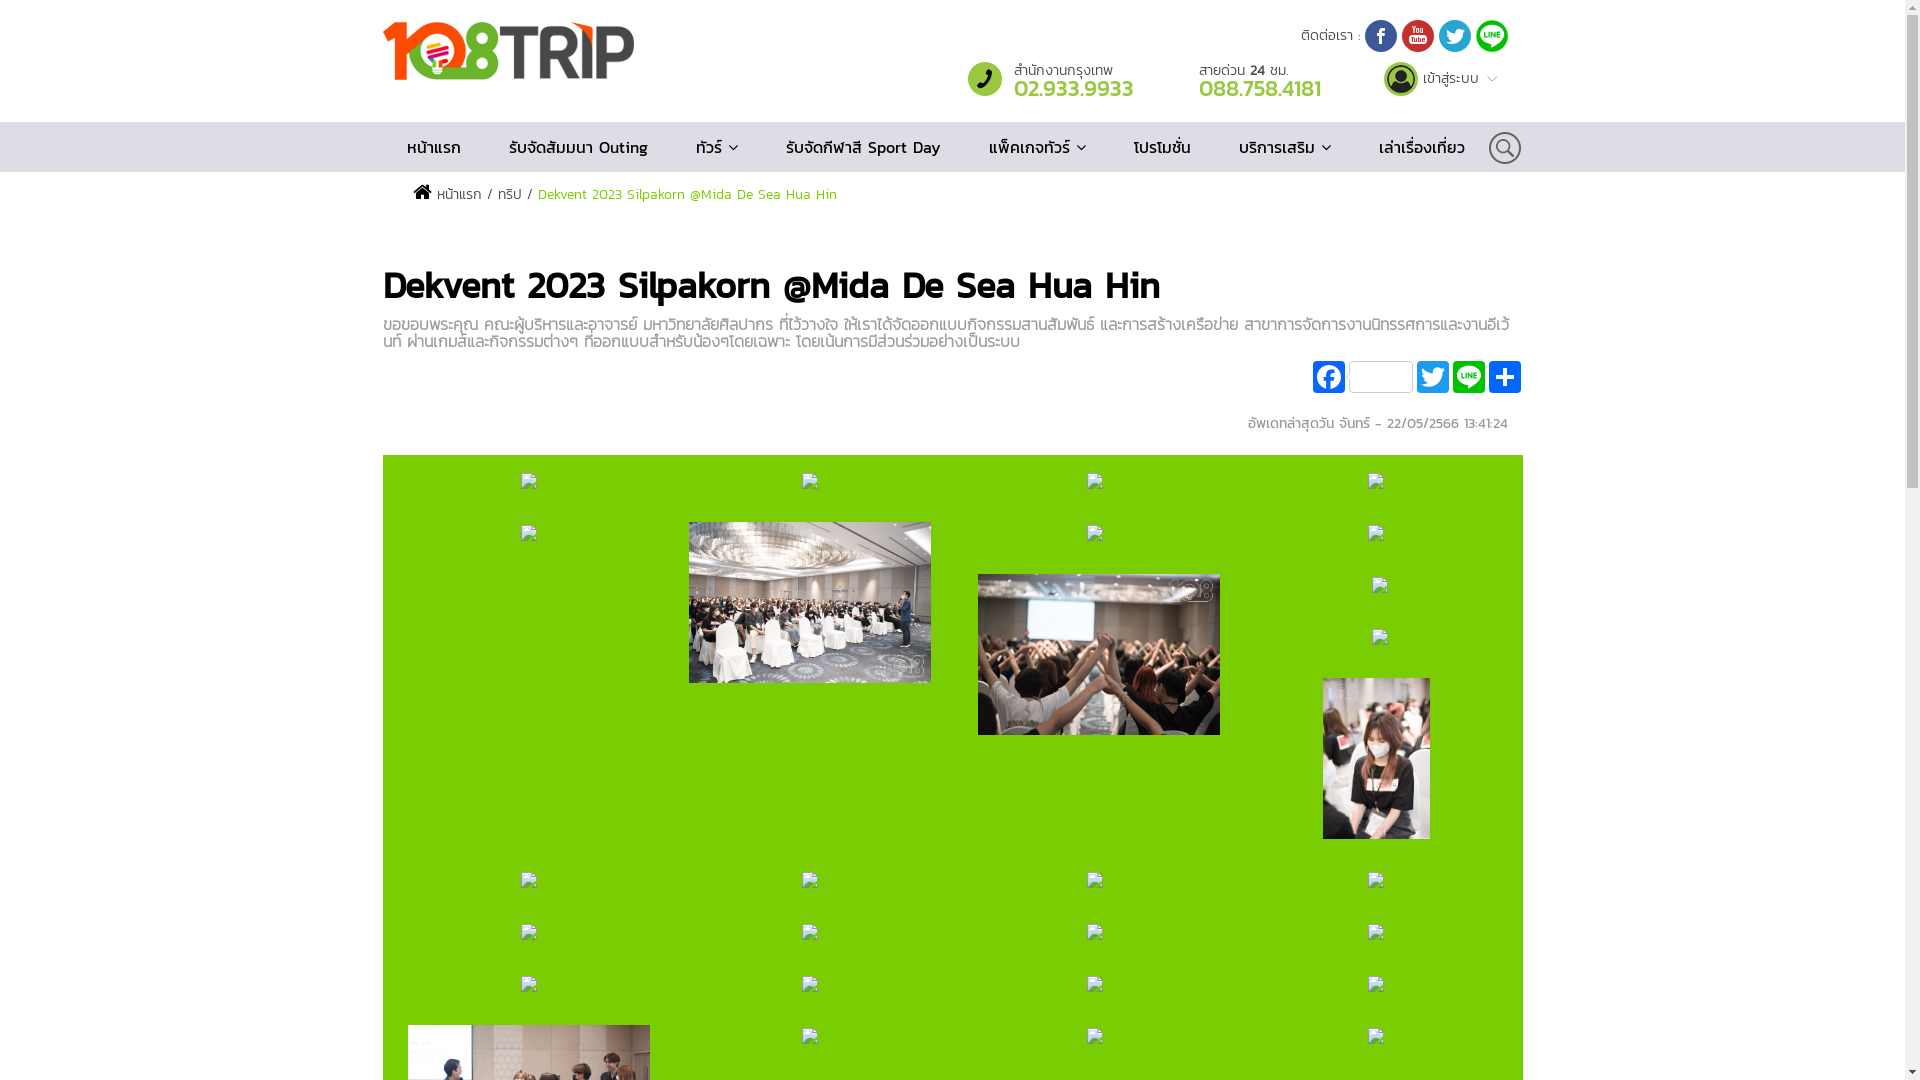 The width and height of the screenshot is (1920, 1080). What do you see at coordinates (1432, 377) in the screenshot?
I see `Twitter` at bounding box center [1432, 377].